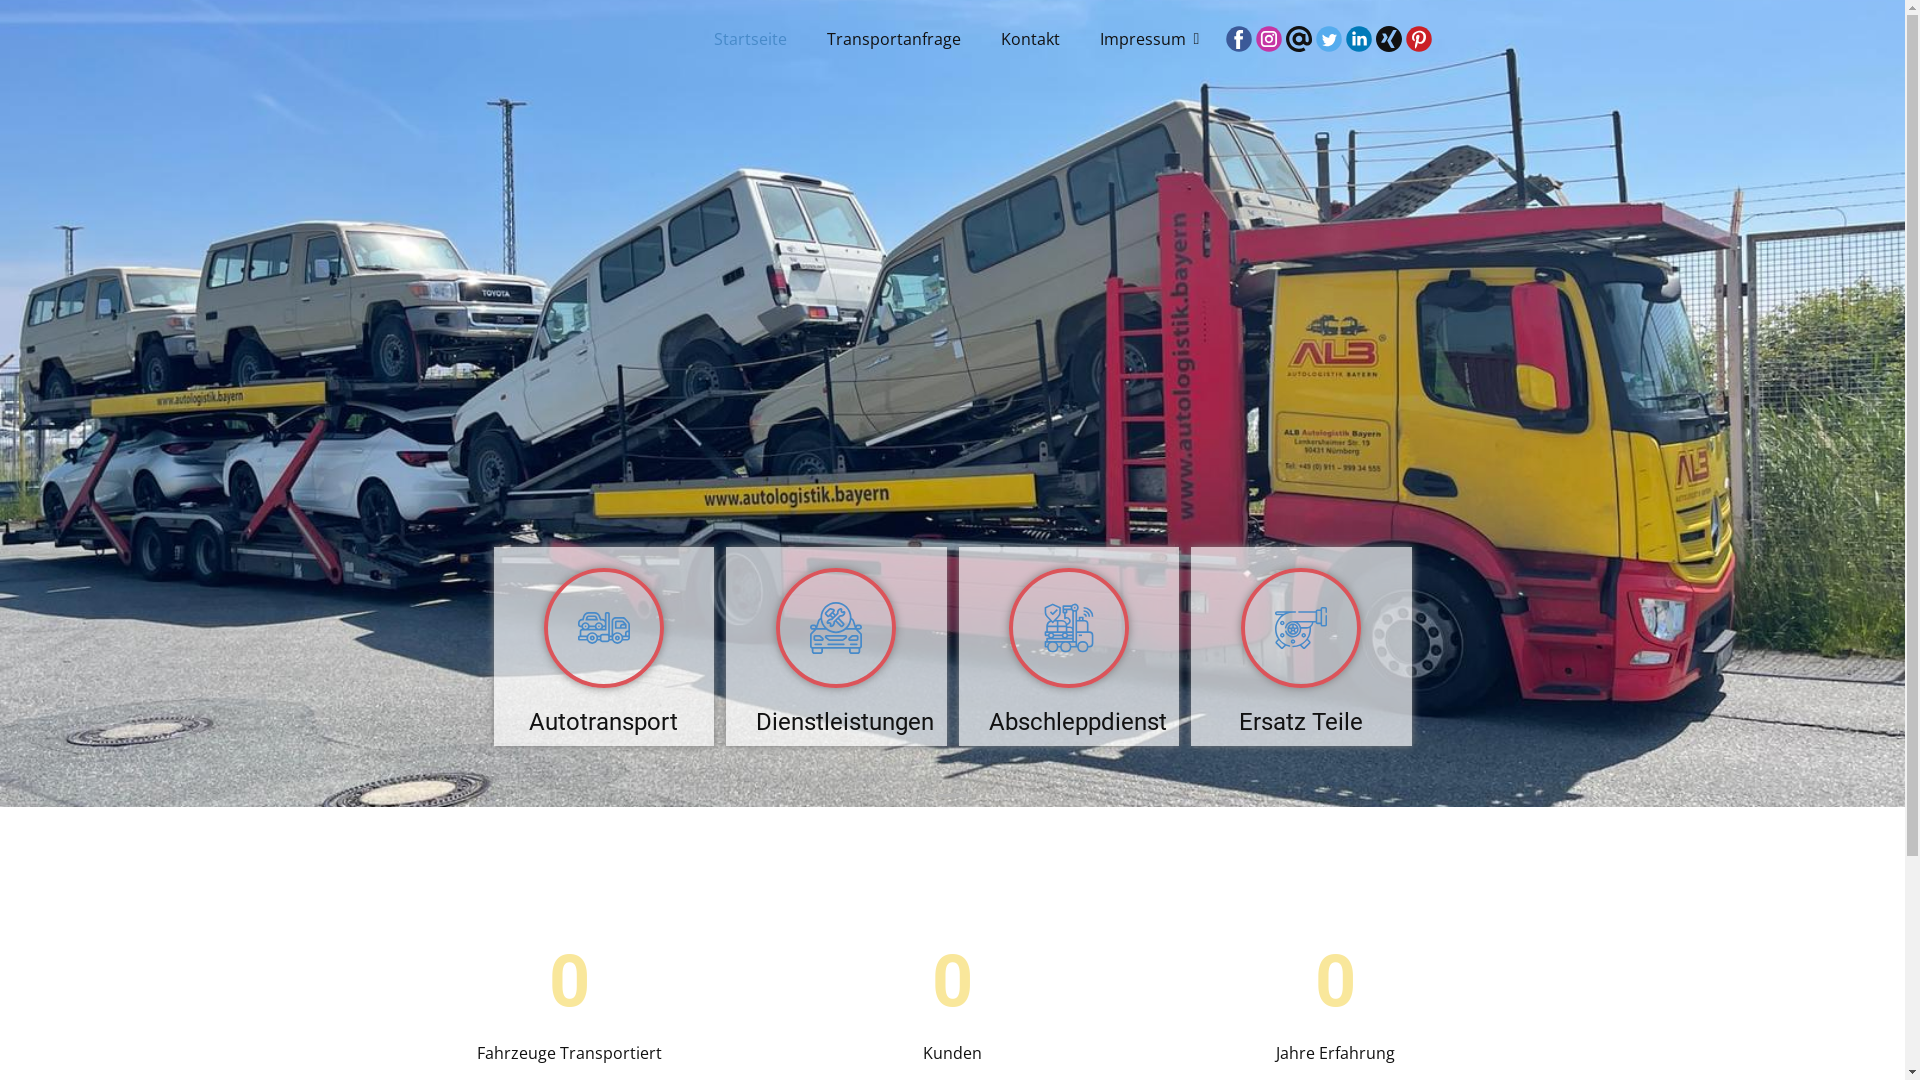 This screenshot has width=1920, height=1080. What do you see at coordinates (1329, 39) in the screenshot?
I see `Twitter` at bounding box center [1329, 39].